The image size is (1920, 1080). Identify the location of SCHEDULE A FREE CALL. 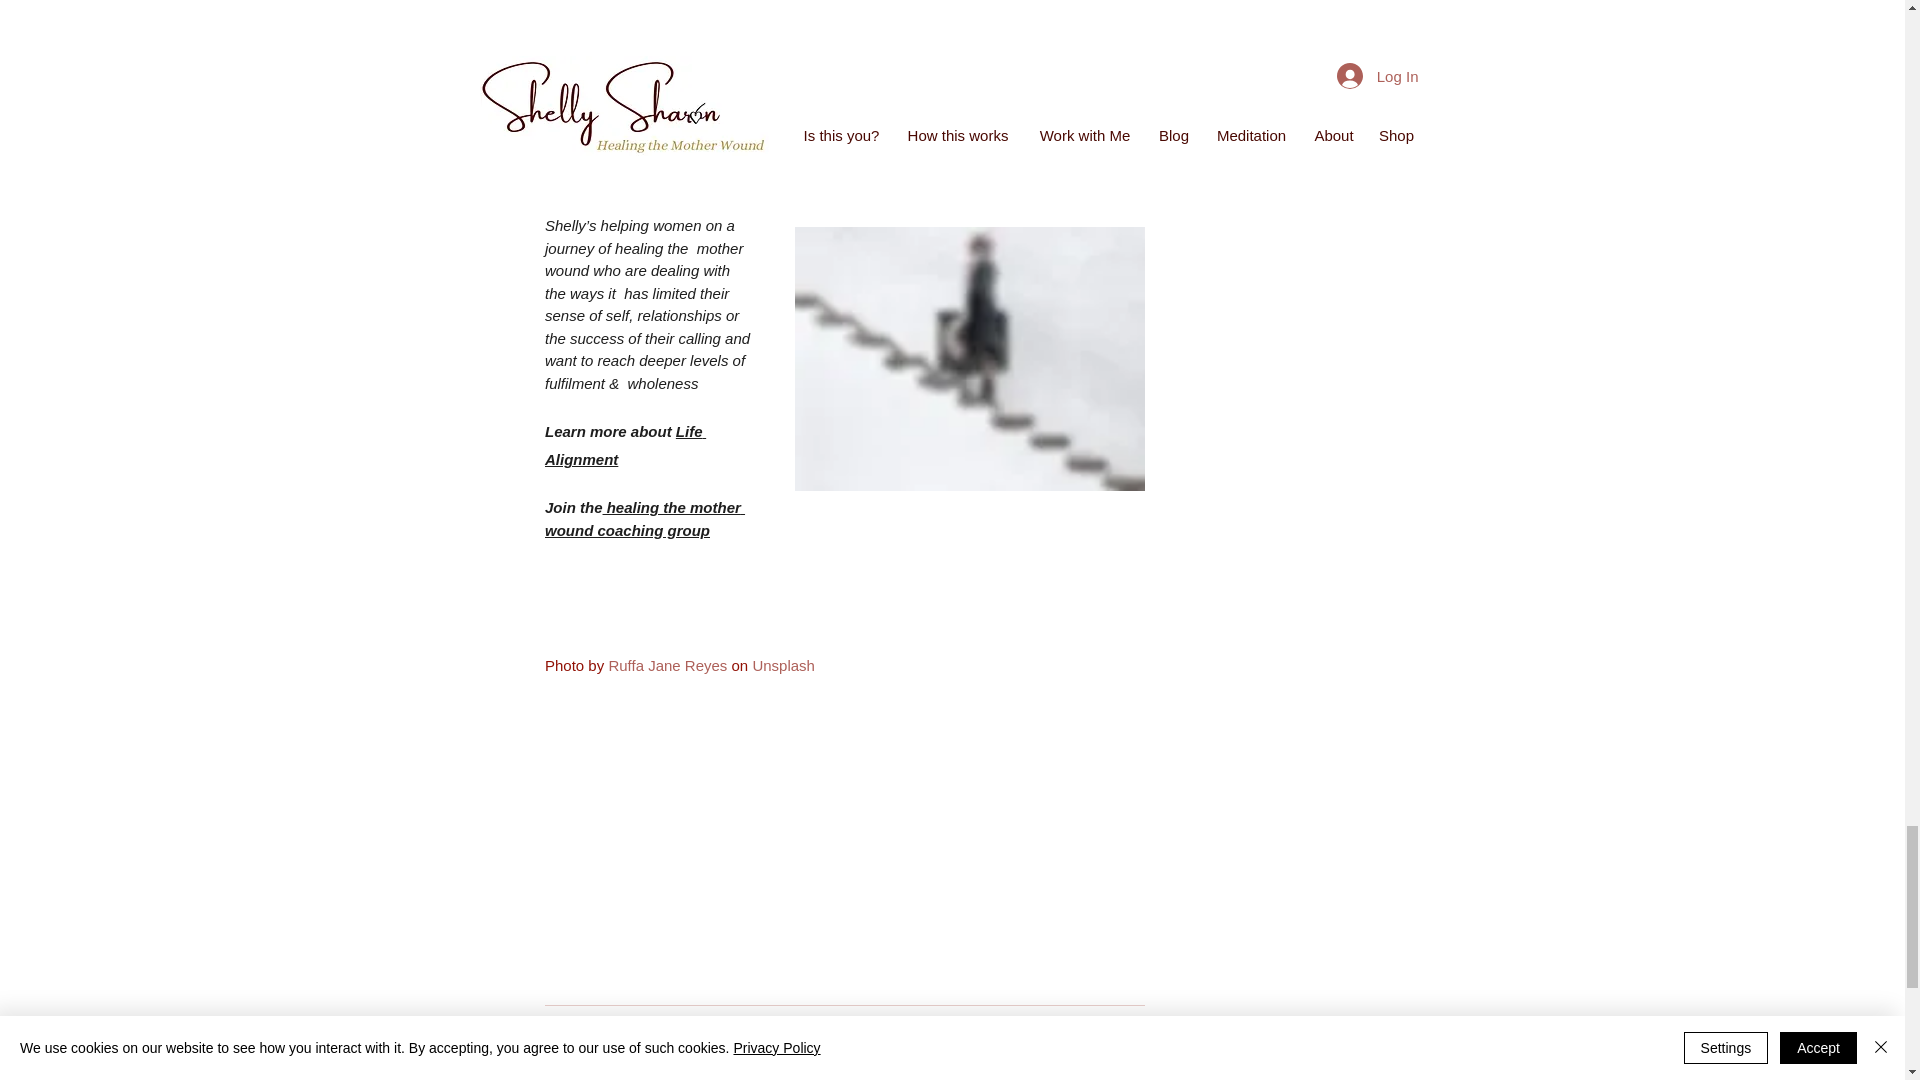
(844, 80).